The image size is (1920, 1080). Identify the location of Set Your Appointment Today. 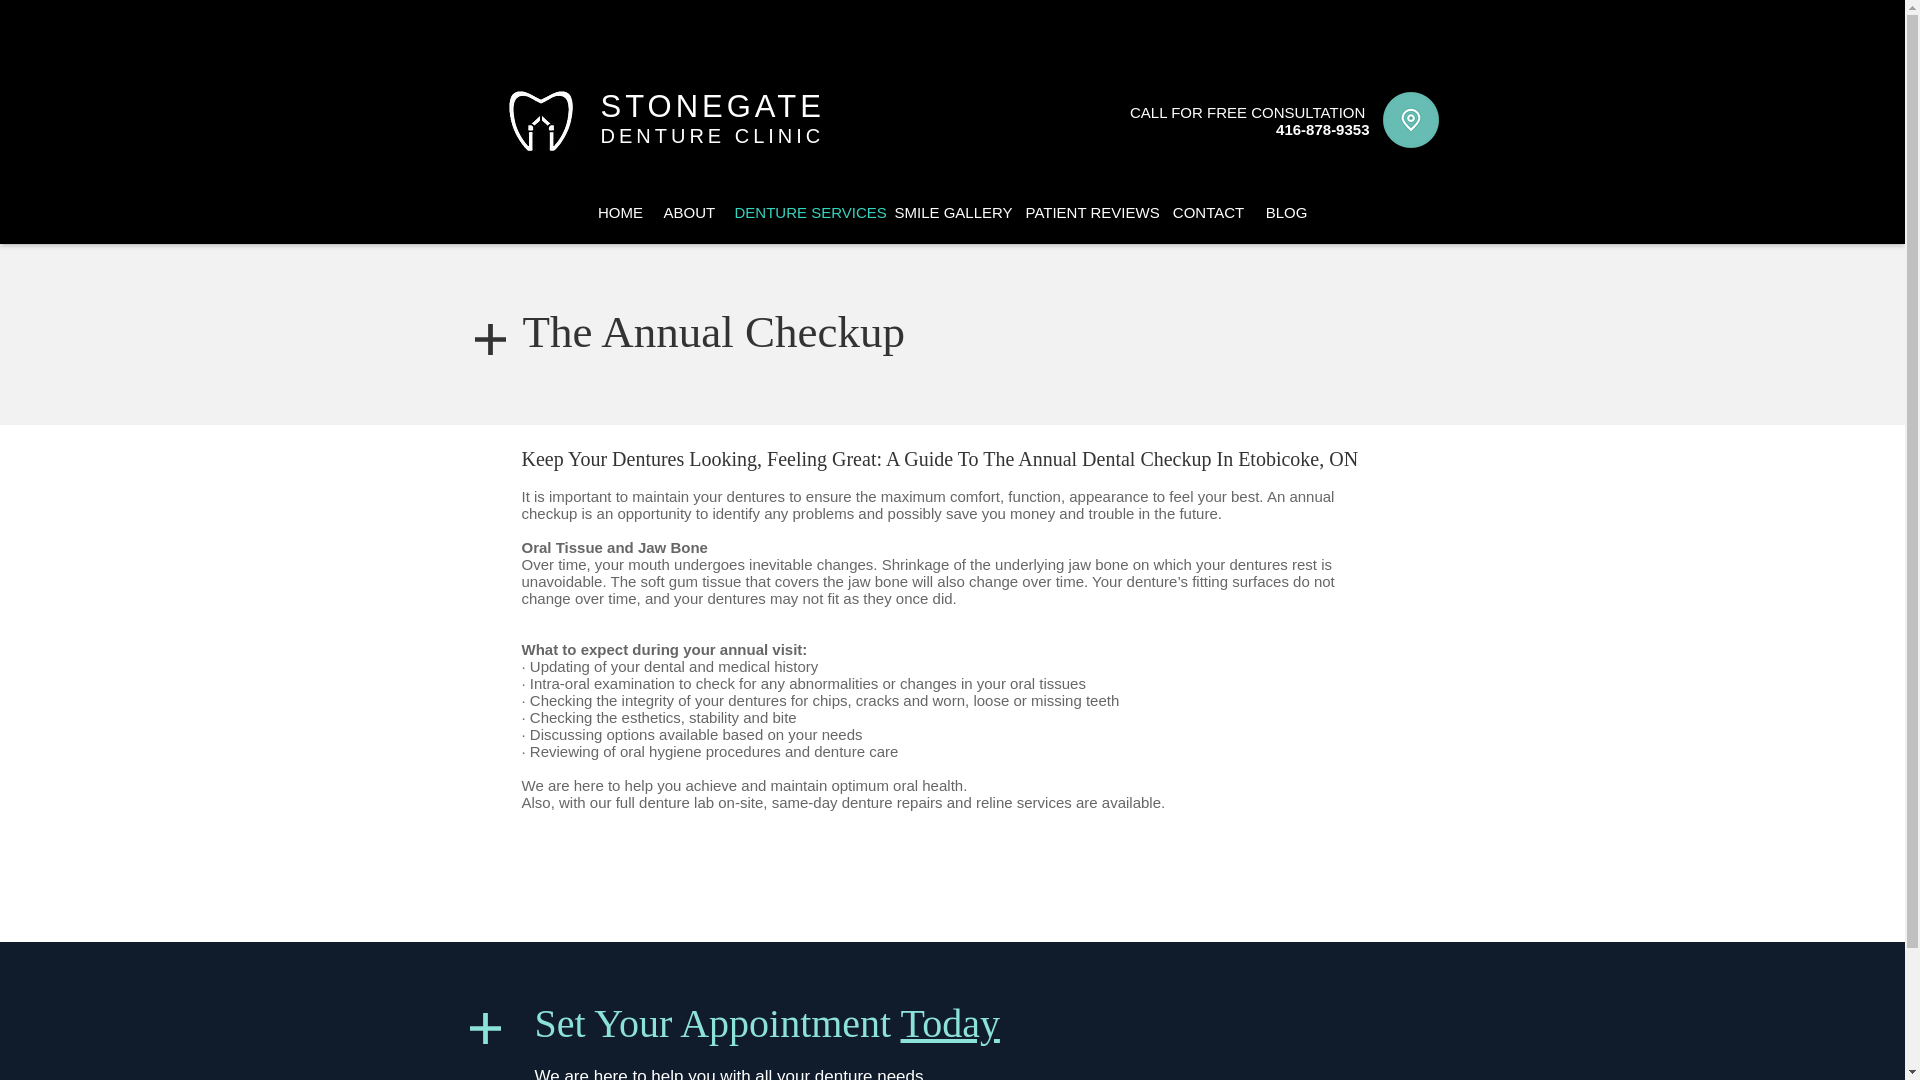
(766, 1024).